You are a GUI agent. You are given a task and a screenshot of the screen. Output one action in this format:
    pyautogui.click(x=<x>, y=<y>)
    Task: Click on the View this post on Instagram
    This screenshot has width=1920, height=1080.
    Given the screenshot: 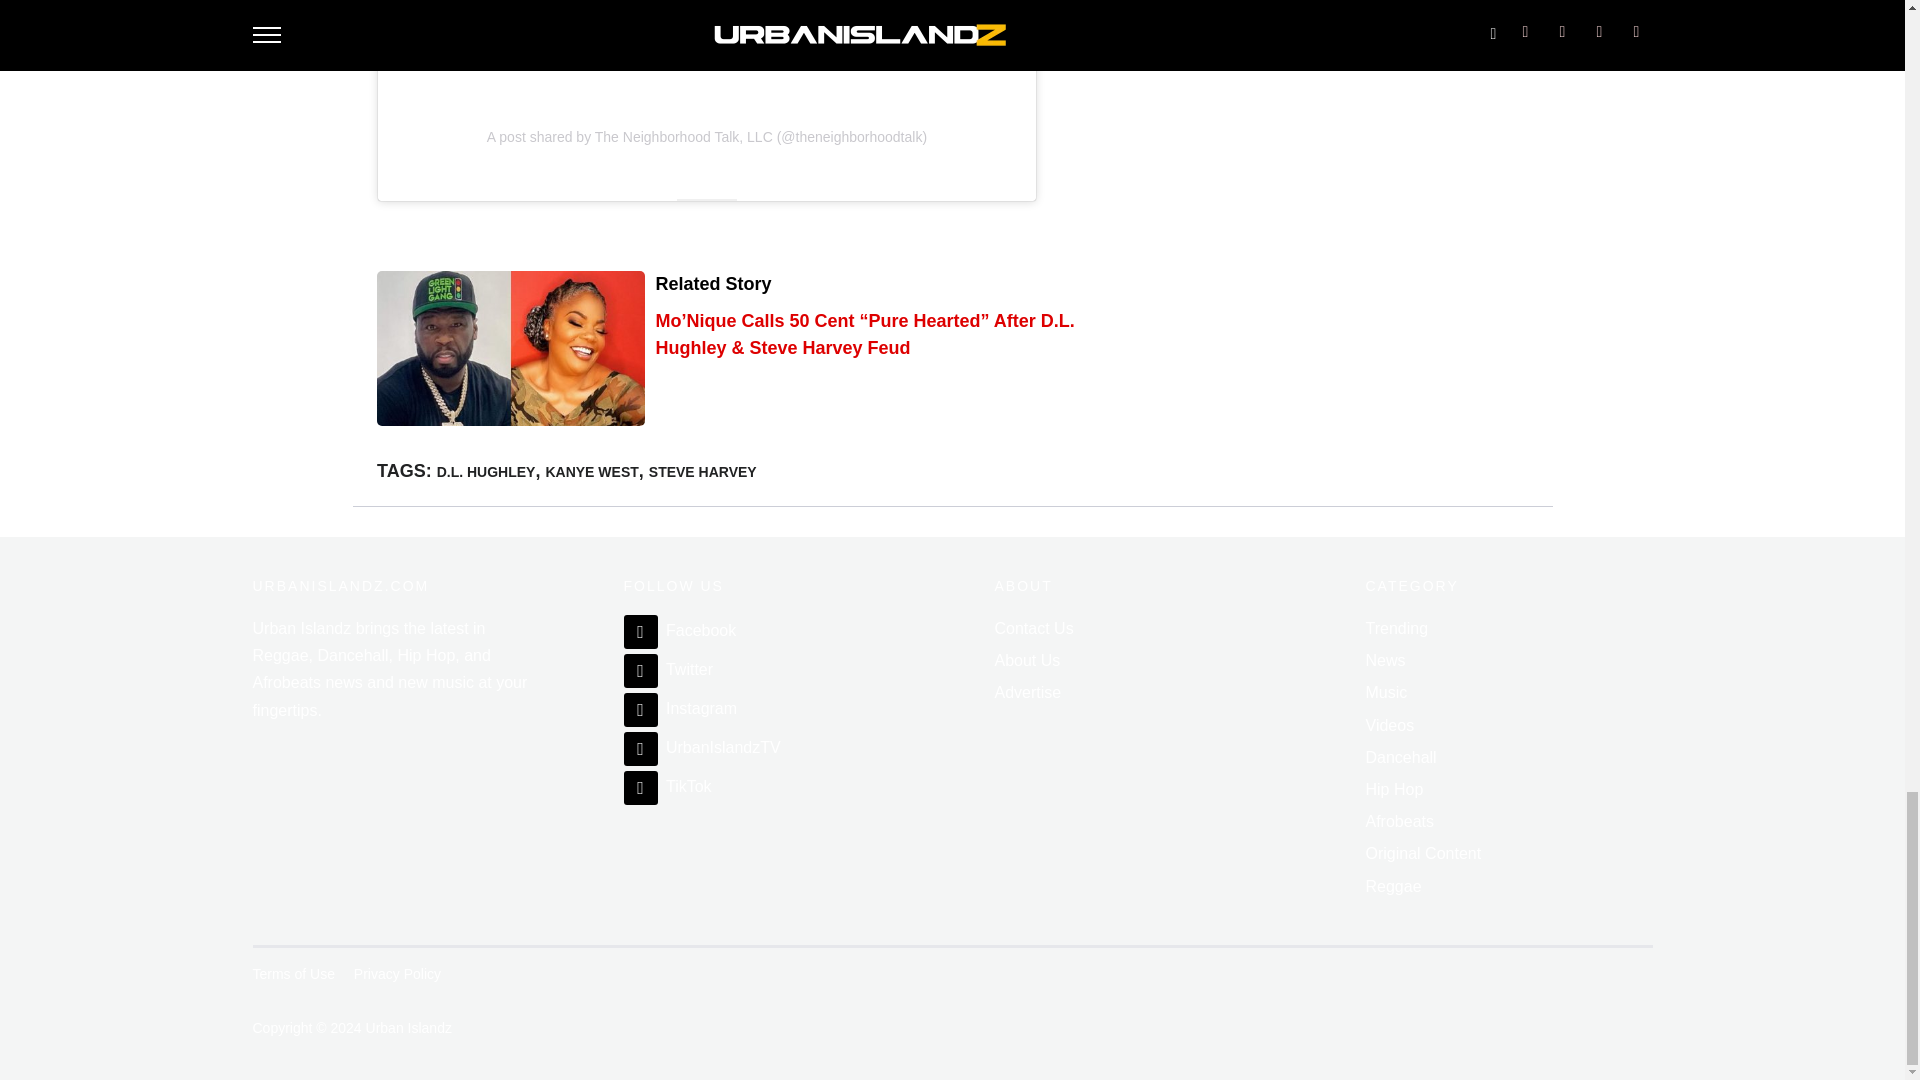 What is the action you would take?
    pyautogui.click(x=706, y=32)
    